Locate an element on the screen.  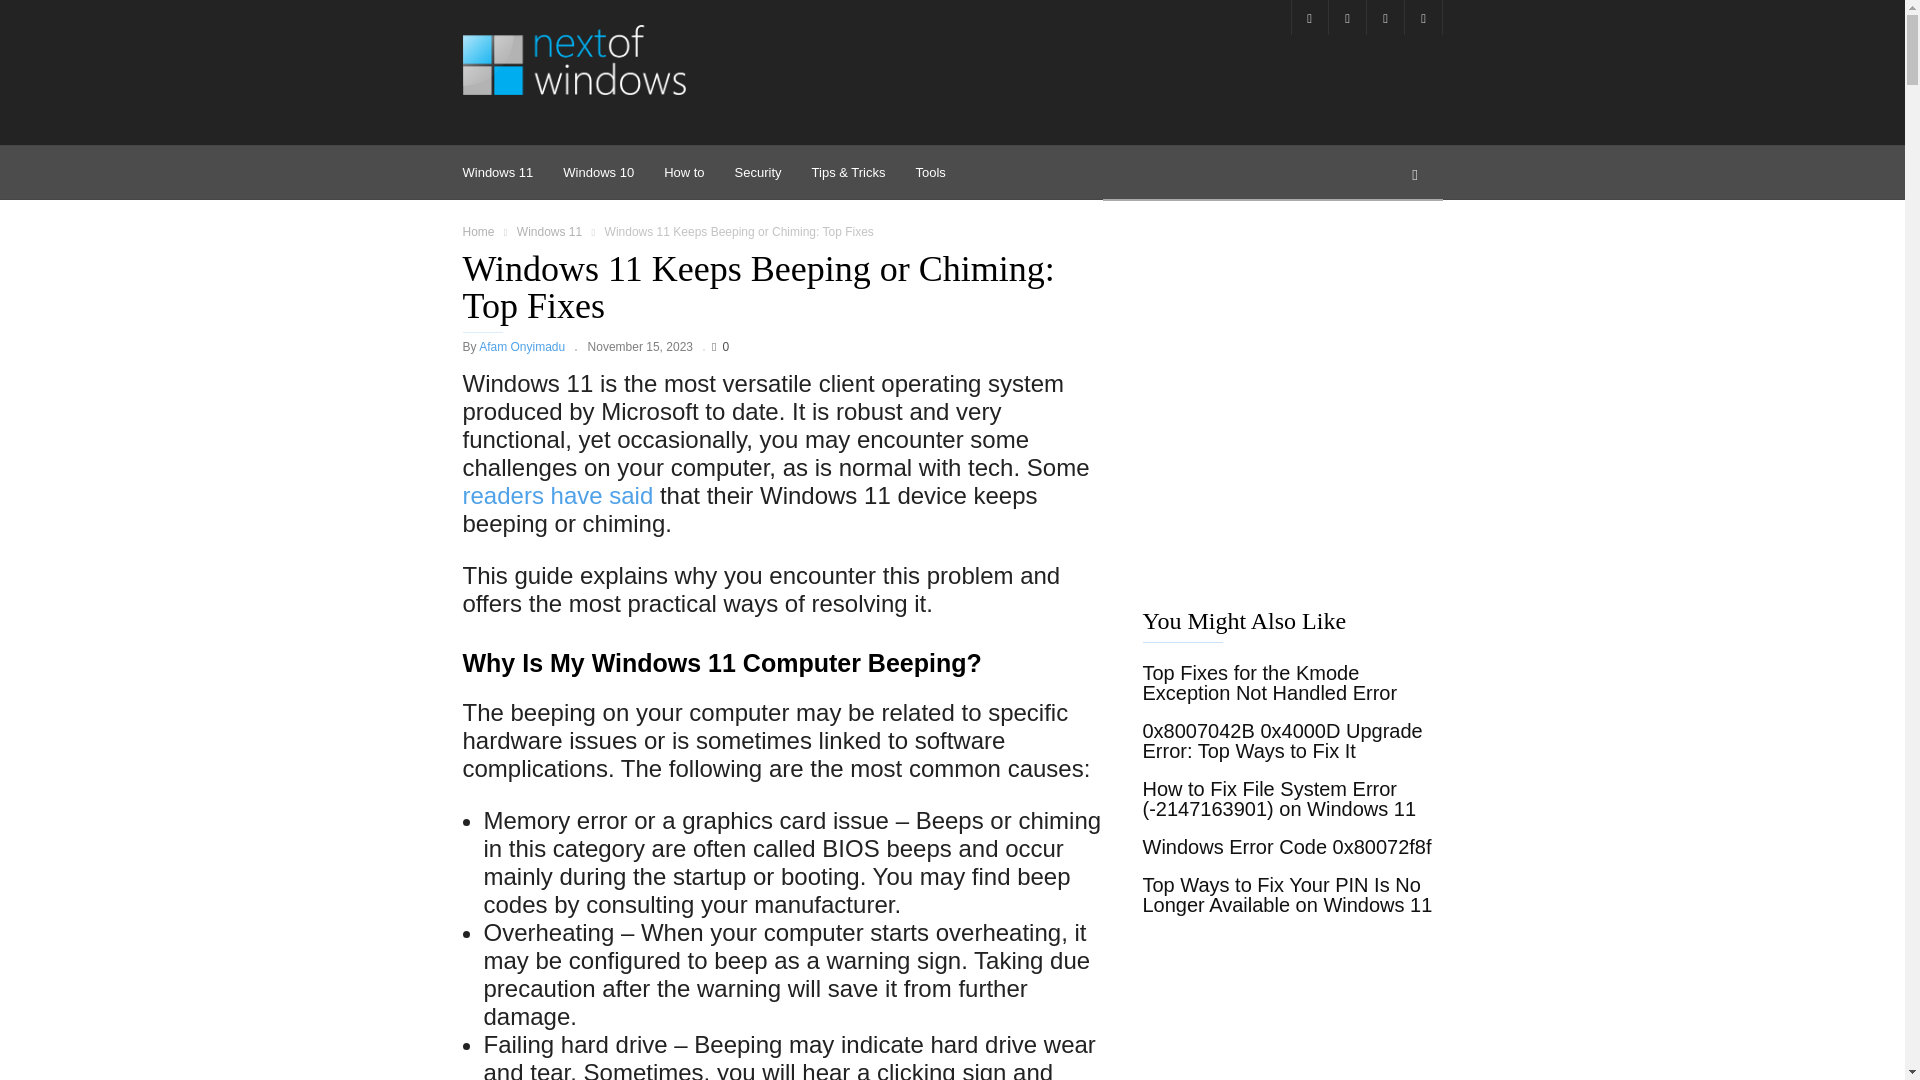
0 is located at coordinates (720, 347).